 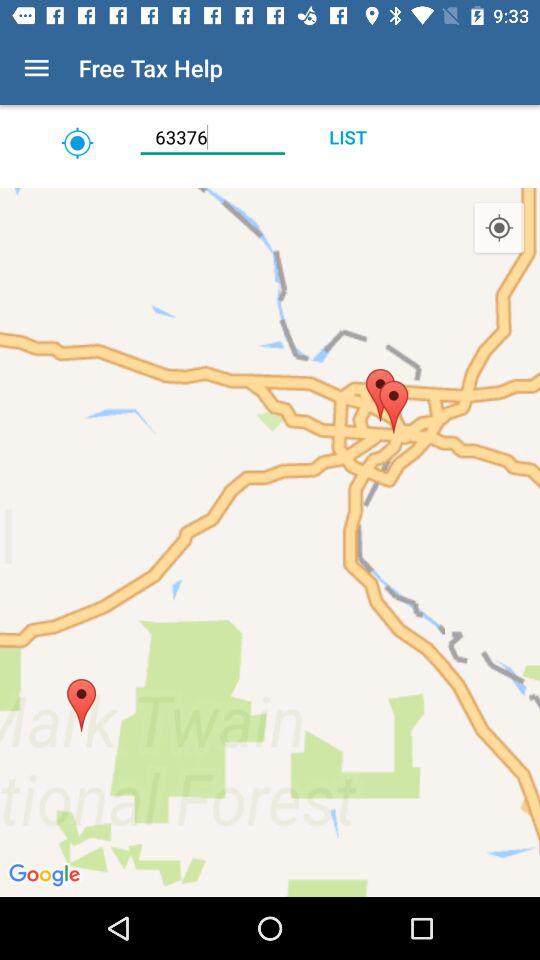 I want to click on tap item below free tax help, so click(x=212, y=137).